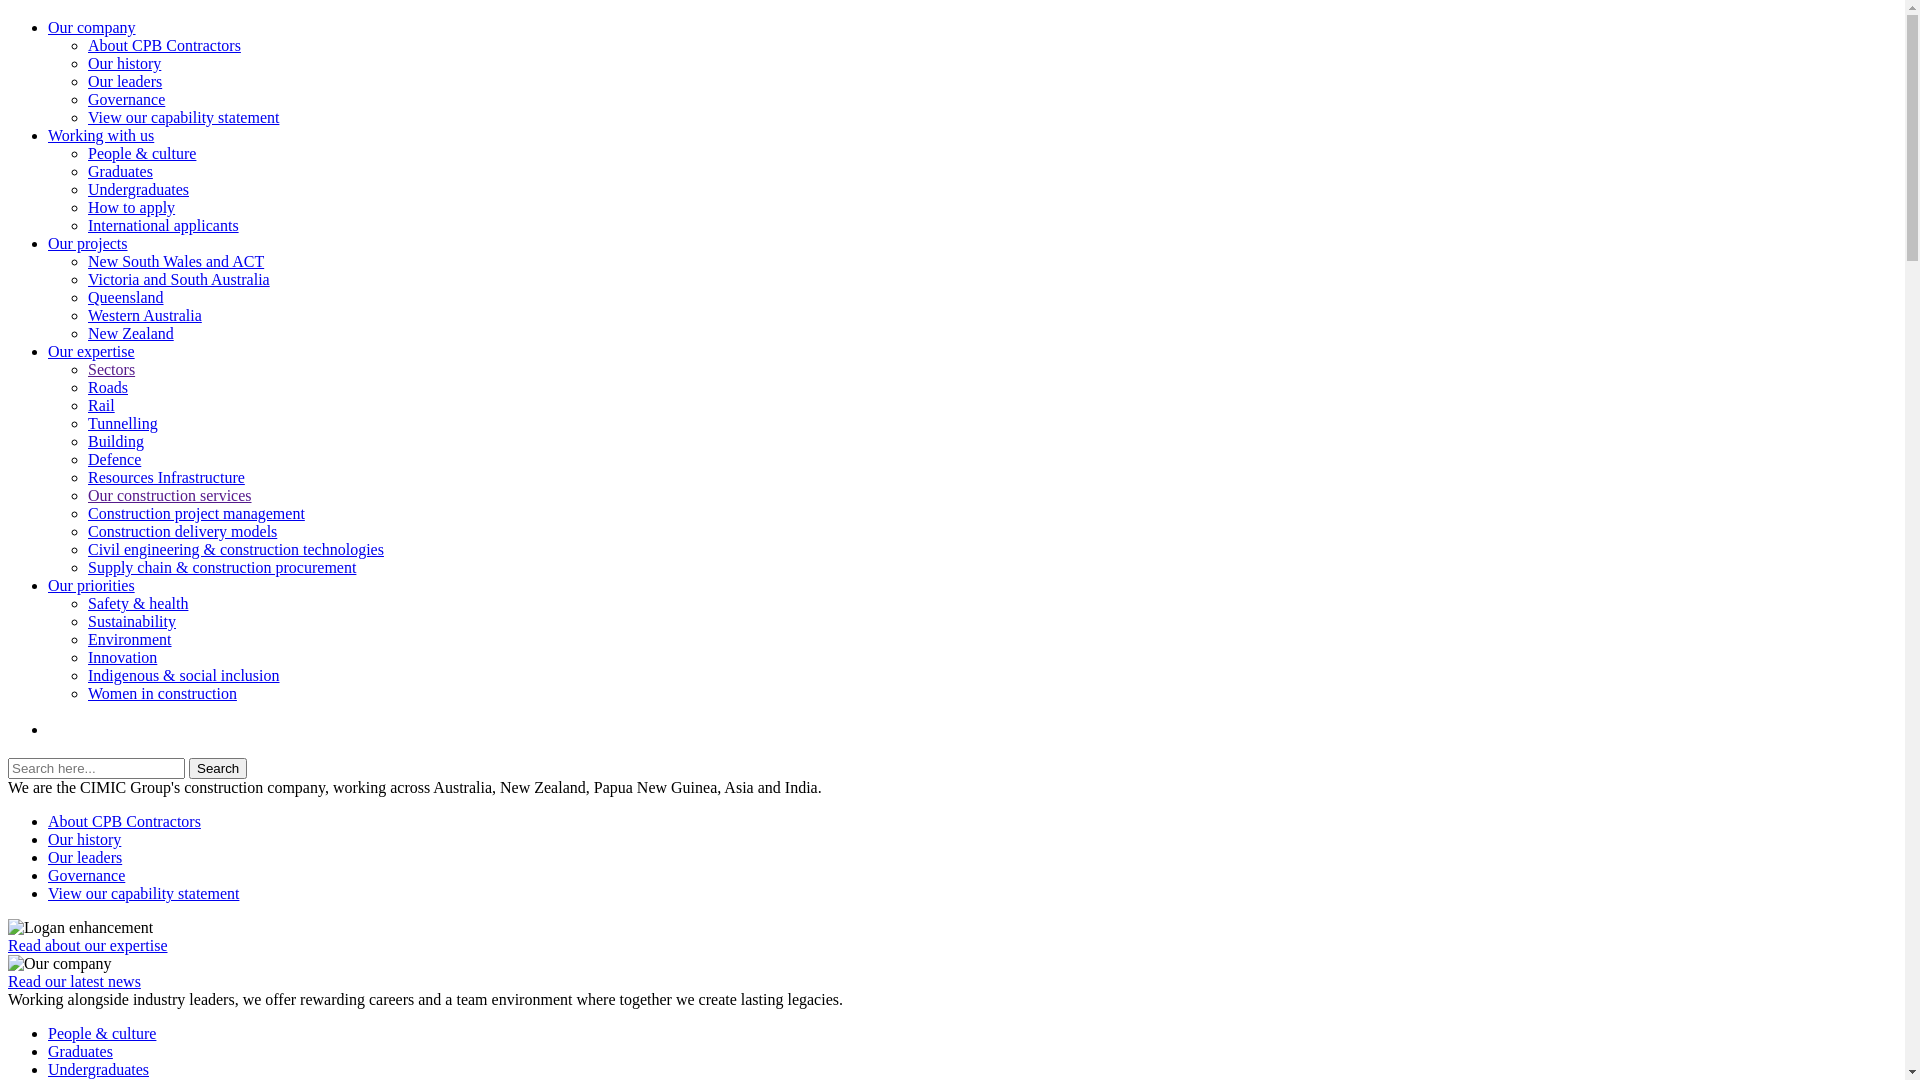  Describe the element at coordinates (120, 172) in the screenshot. I see `Graduates` at that location.